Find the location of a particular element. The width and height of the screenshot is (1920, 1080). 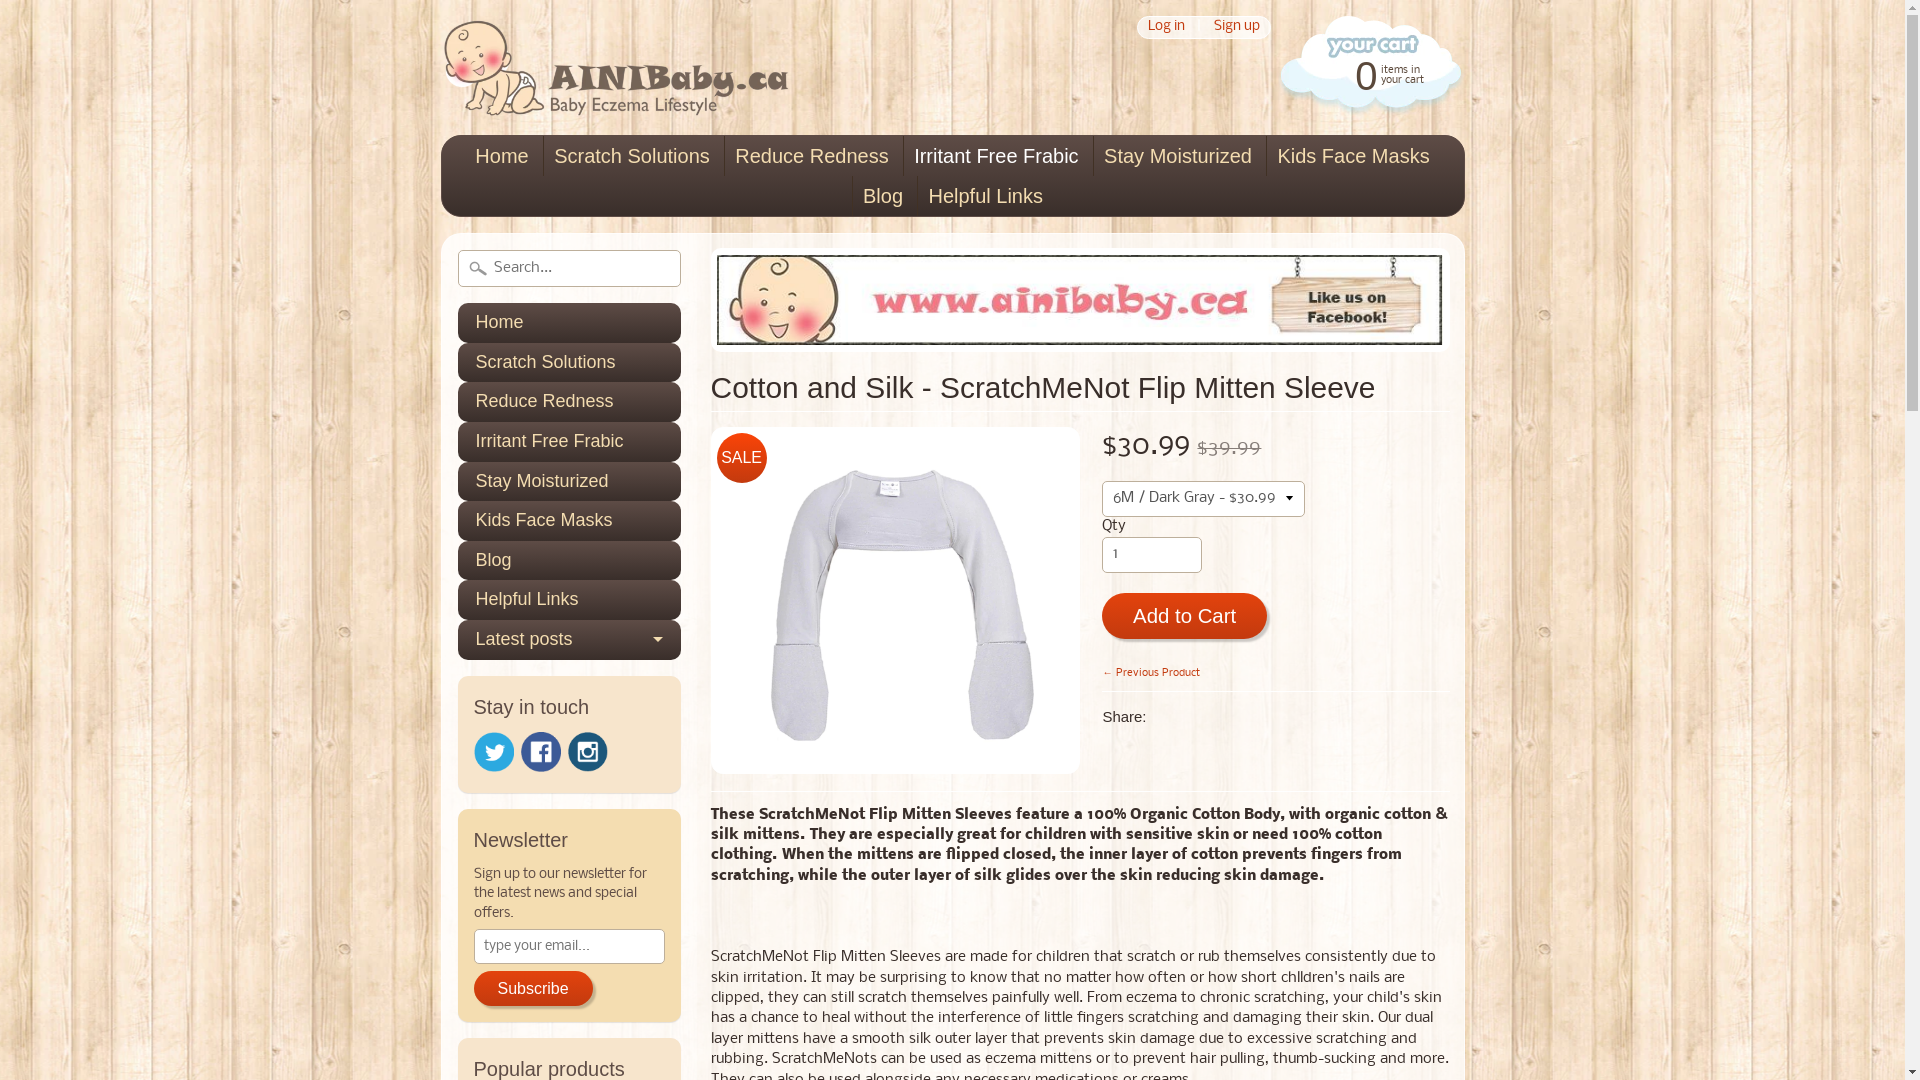

Scratch Solutions is located at coordinates (632, 156).